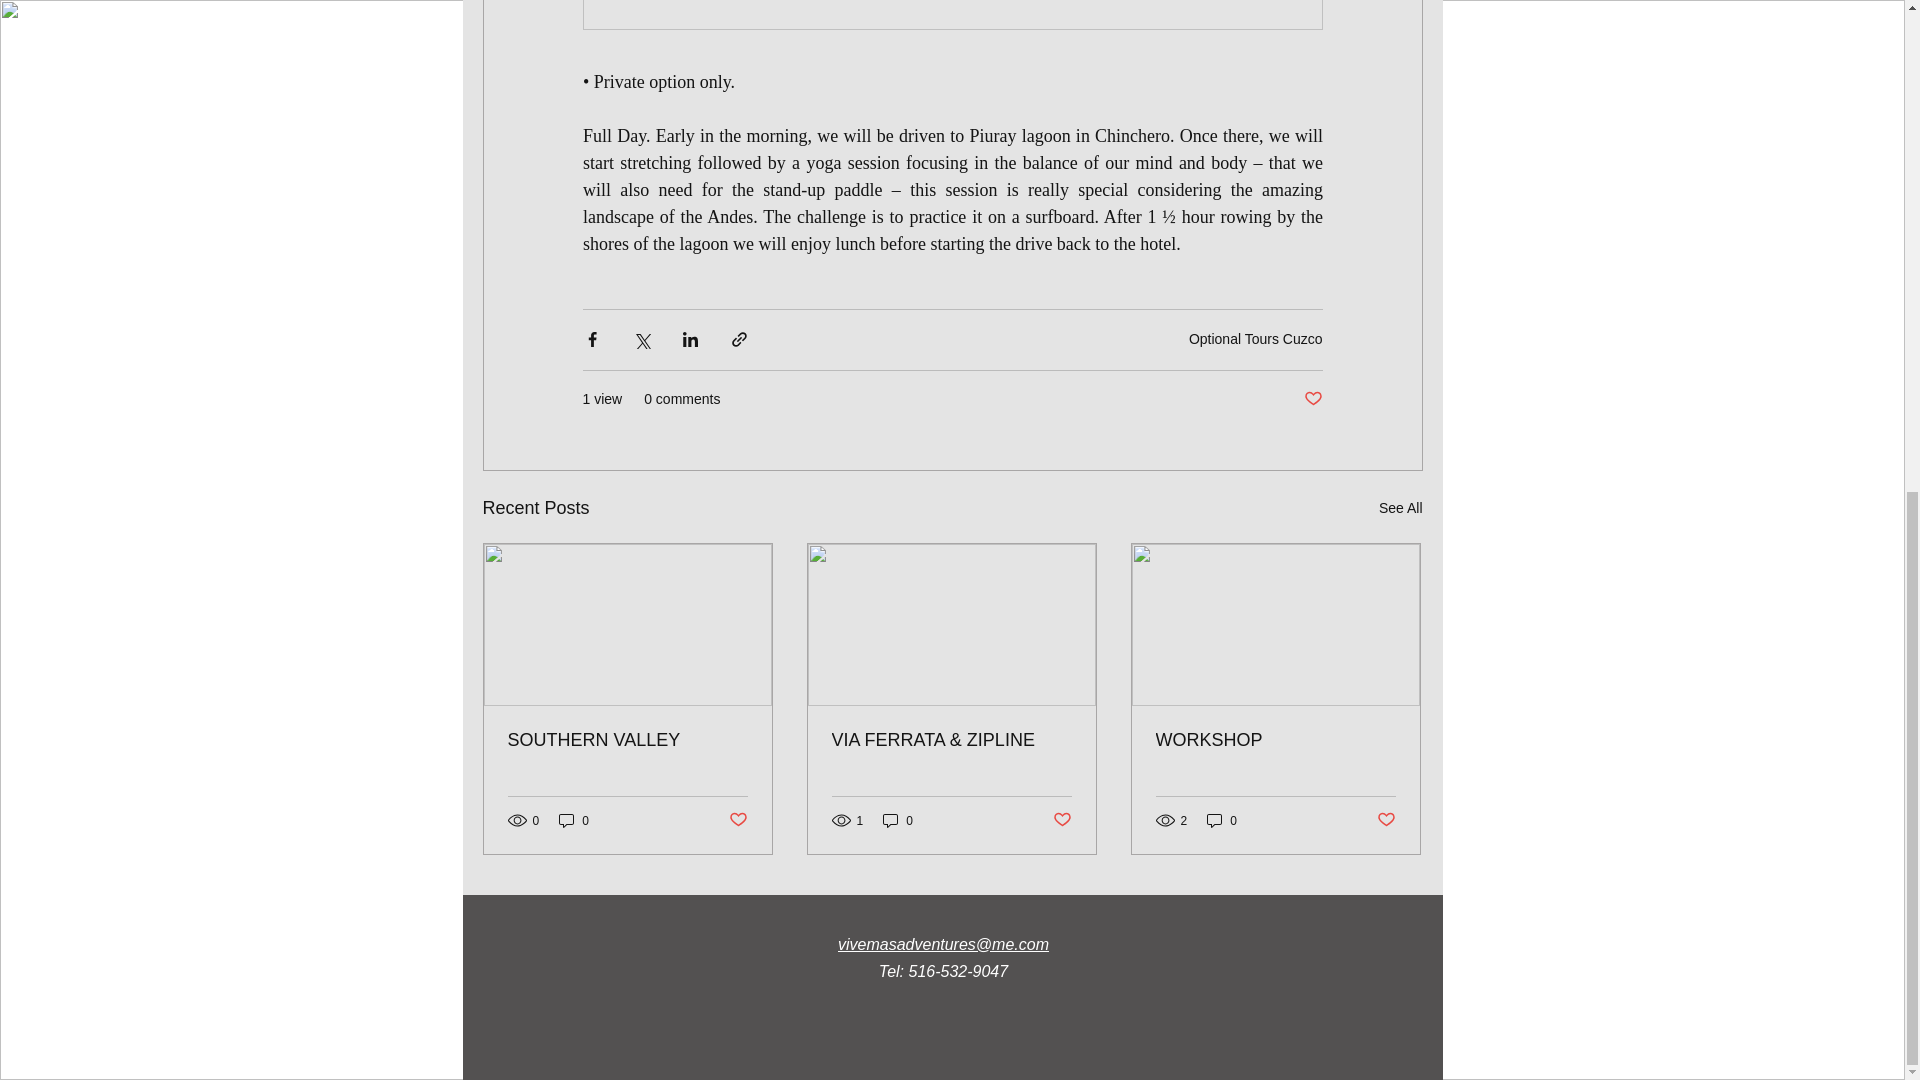 This screenshot has height=1080, width=1920. What do you see at coordinates (736, 820) in the screenshot?
I see `Post not marked as liked` at bounding box center [736, 820].